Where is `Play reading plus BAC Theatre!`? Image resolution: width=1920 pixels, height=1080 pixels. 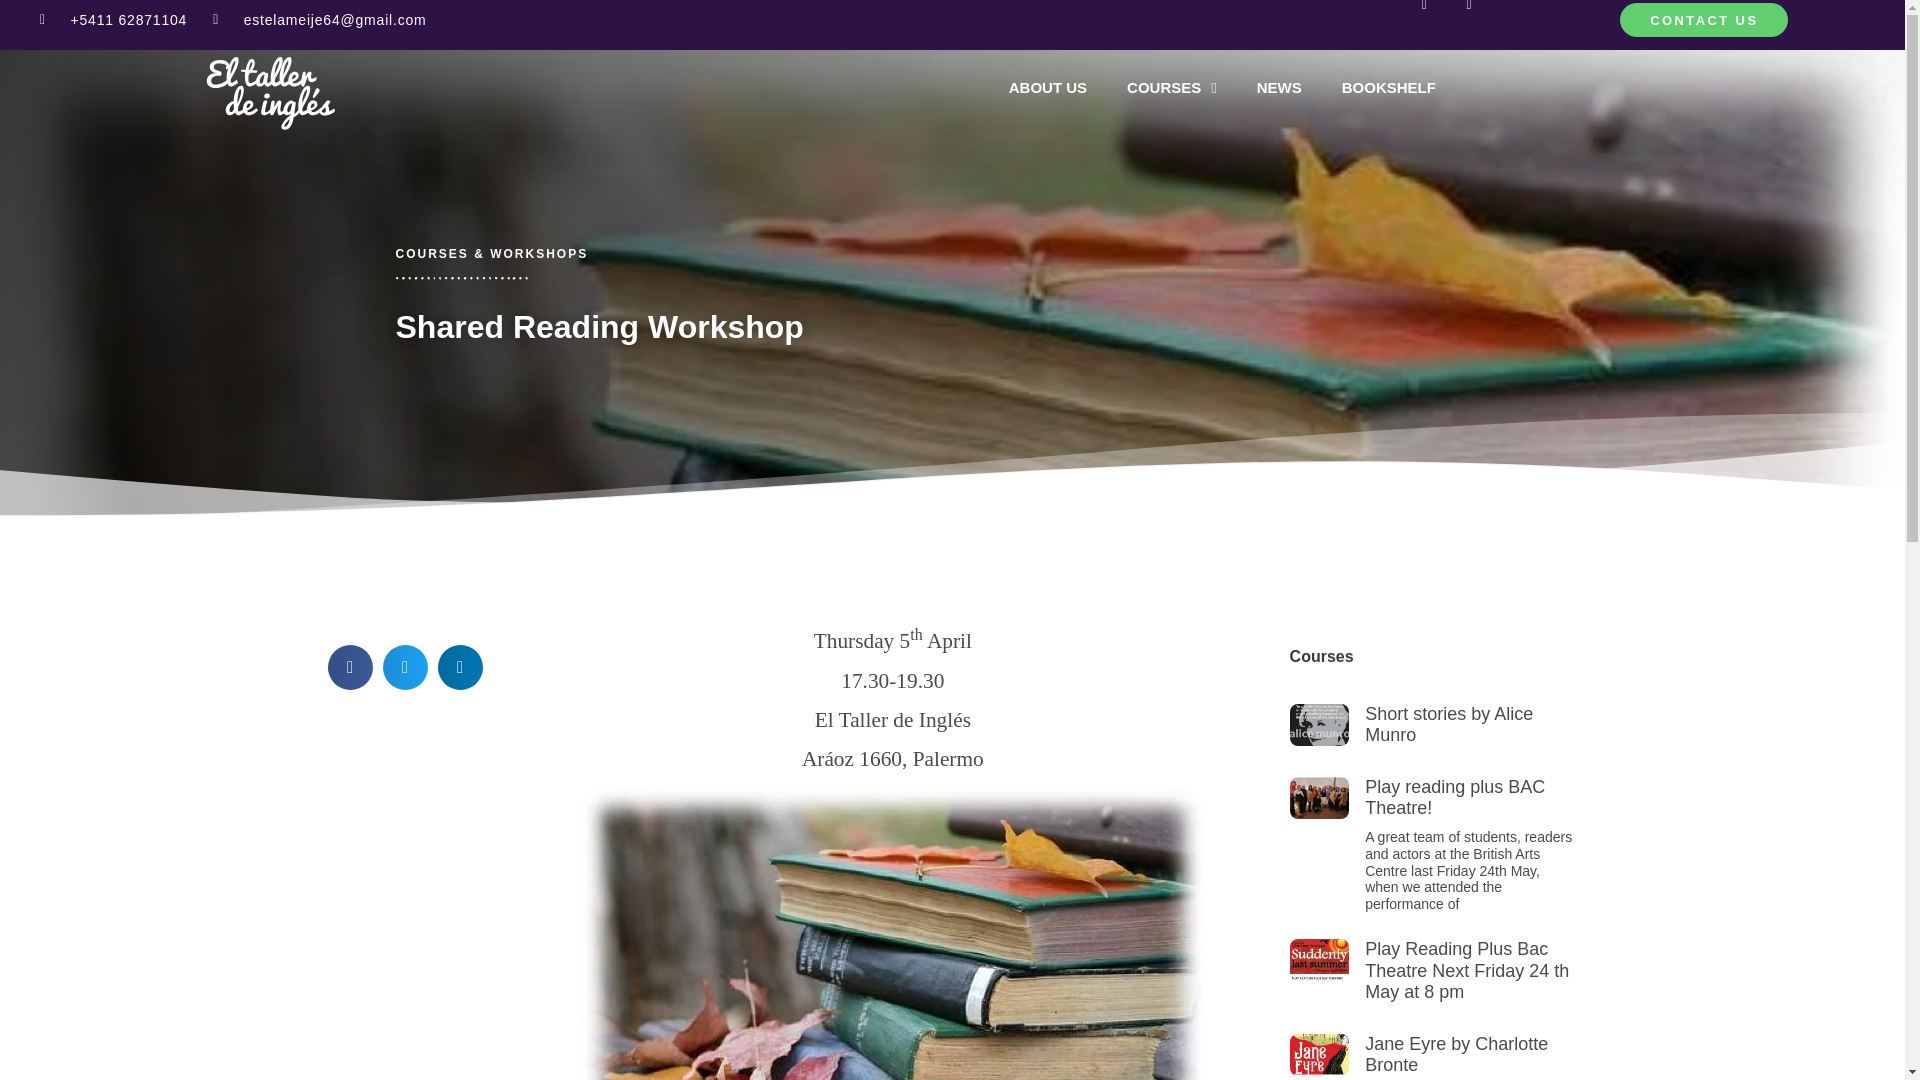 Play reading plus BAC Theatre! is located at coordinates (1455, 797).